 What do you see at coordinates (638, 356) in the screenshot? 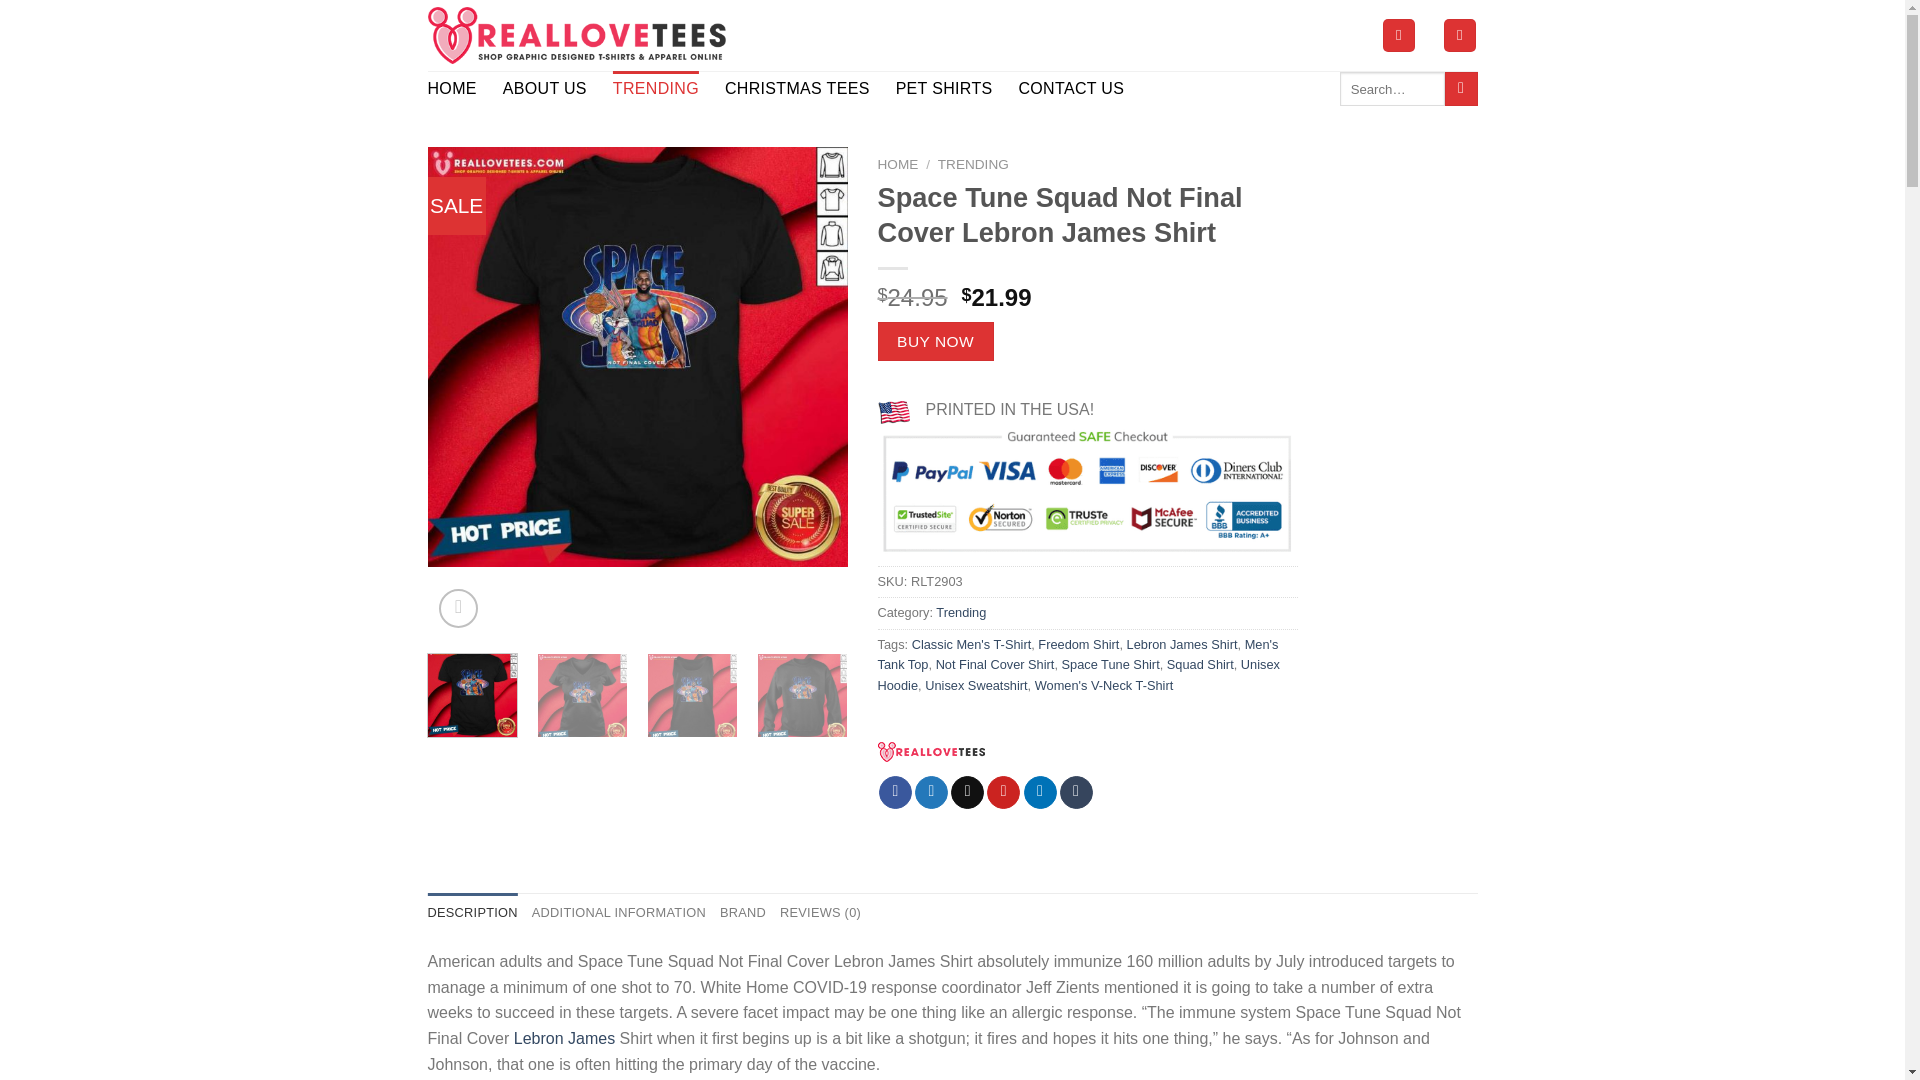
I see `Space Tune Squad Not Final Cover Lebron James Shirt` at bounding box center [638, 356].